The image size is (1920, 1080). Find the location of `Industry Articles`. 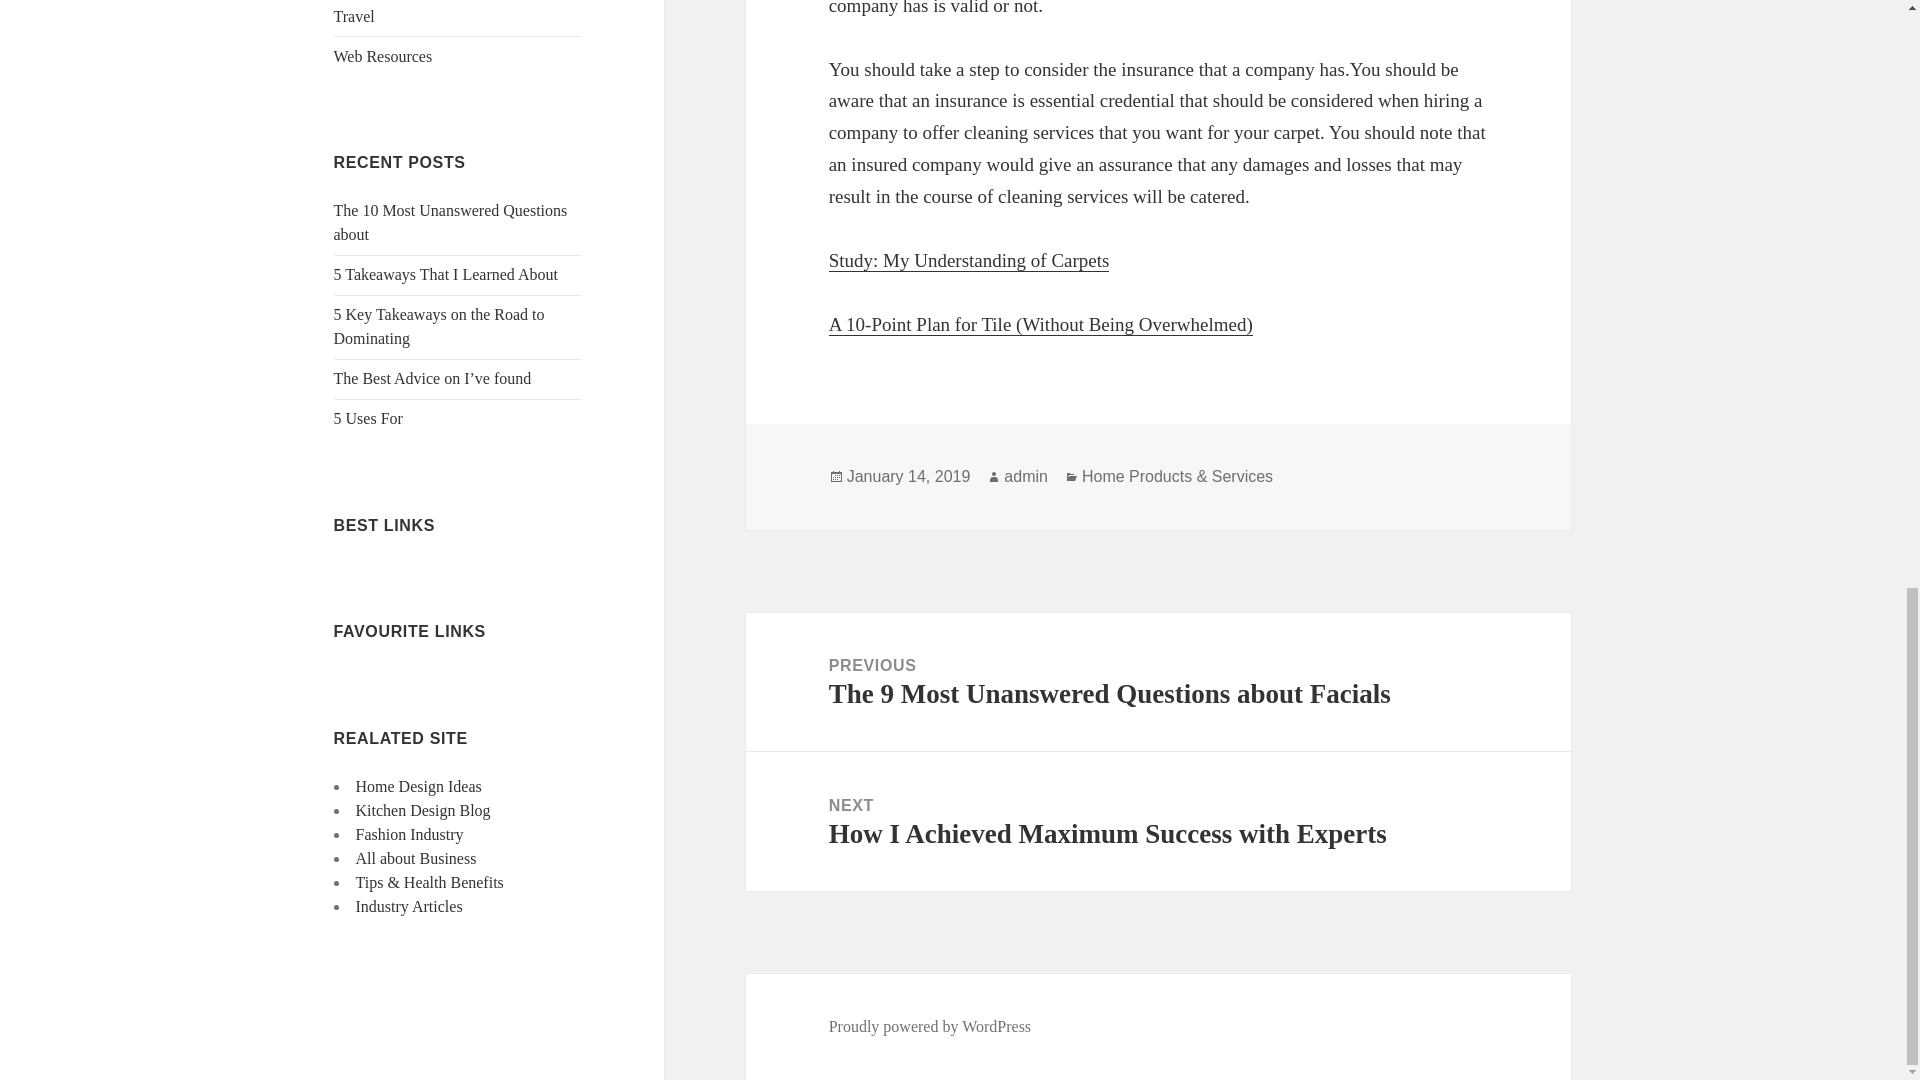

Industry Articles is located at coordinates (408, 906).